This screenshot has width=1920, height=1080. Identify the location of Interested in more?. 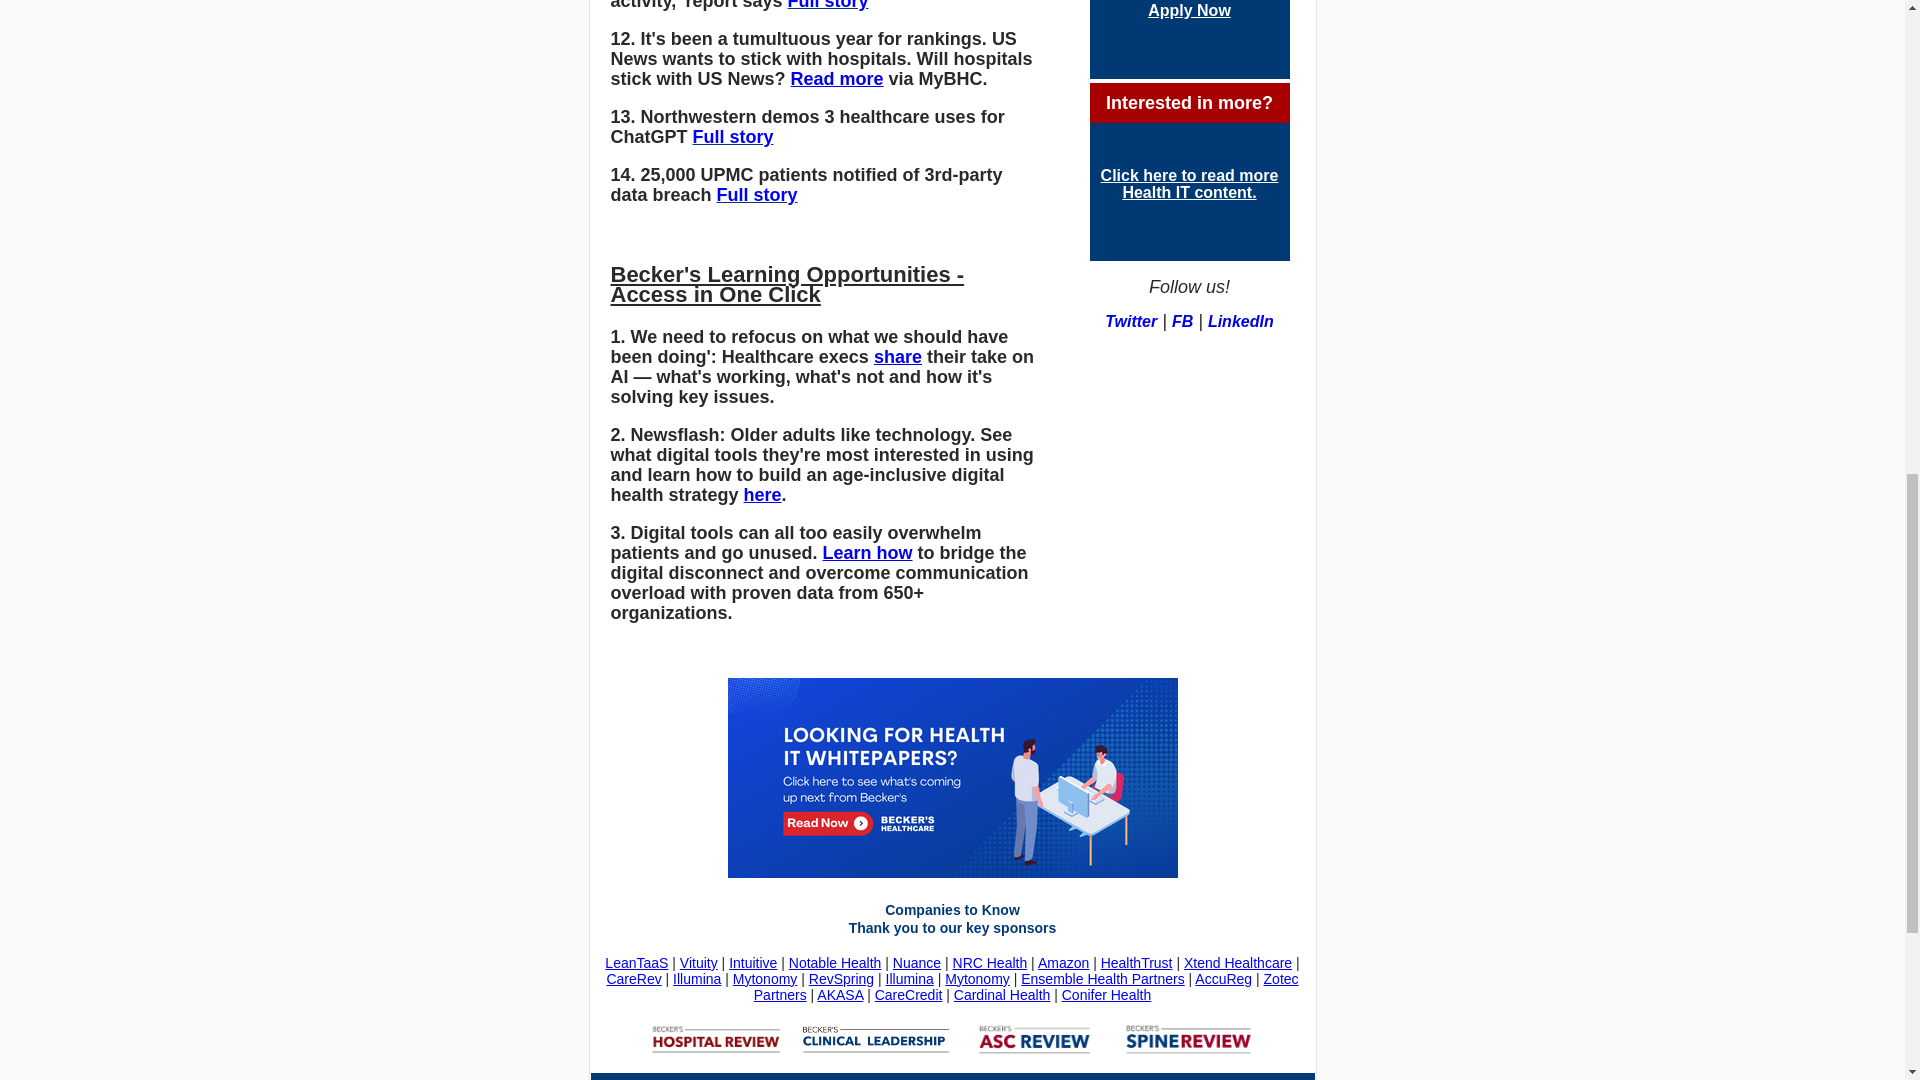
(1188, 102).